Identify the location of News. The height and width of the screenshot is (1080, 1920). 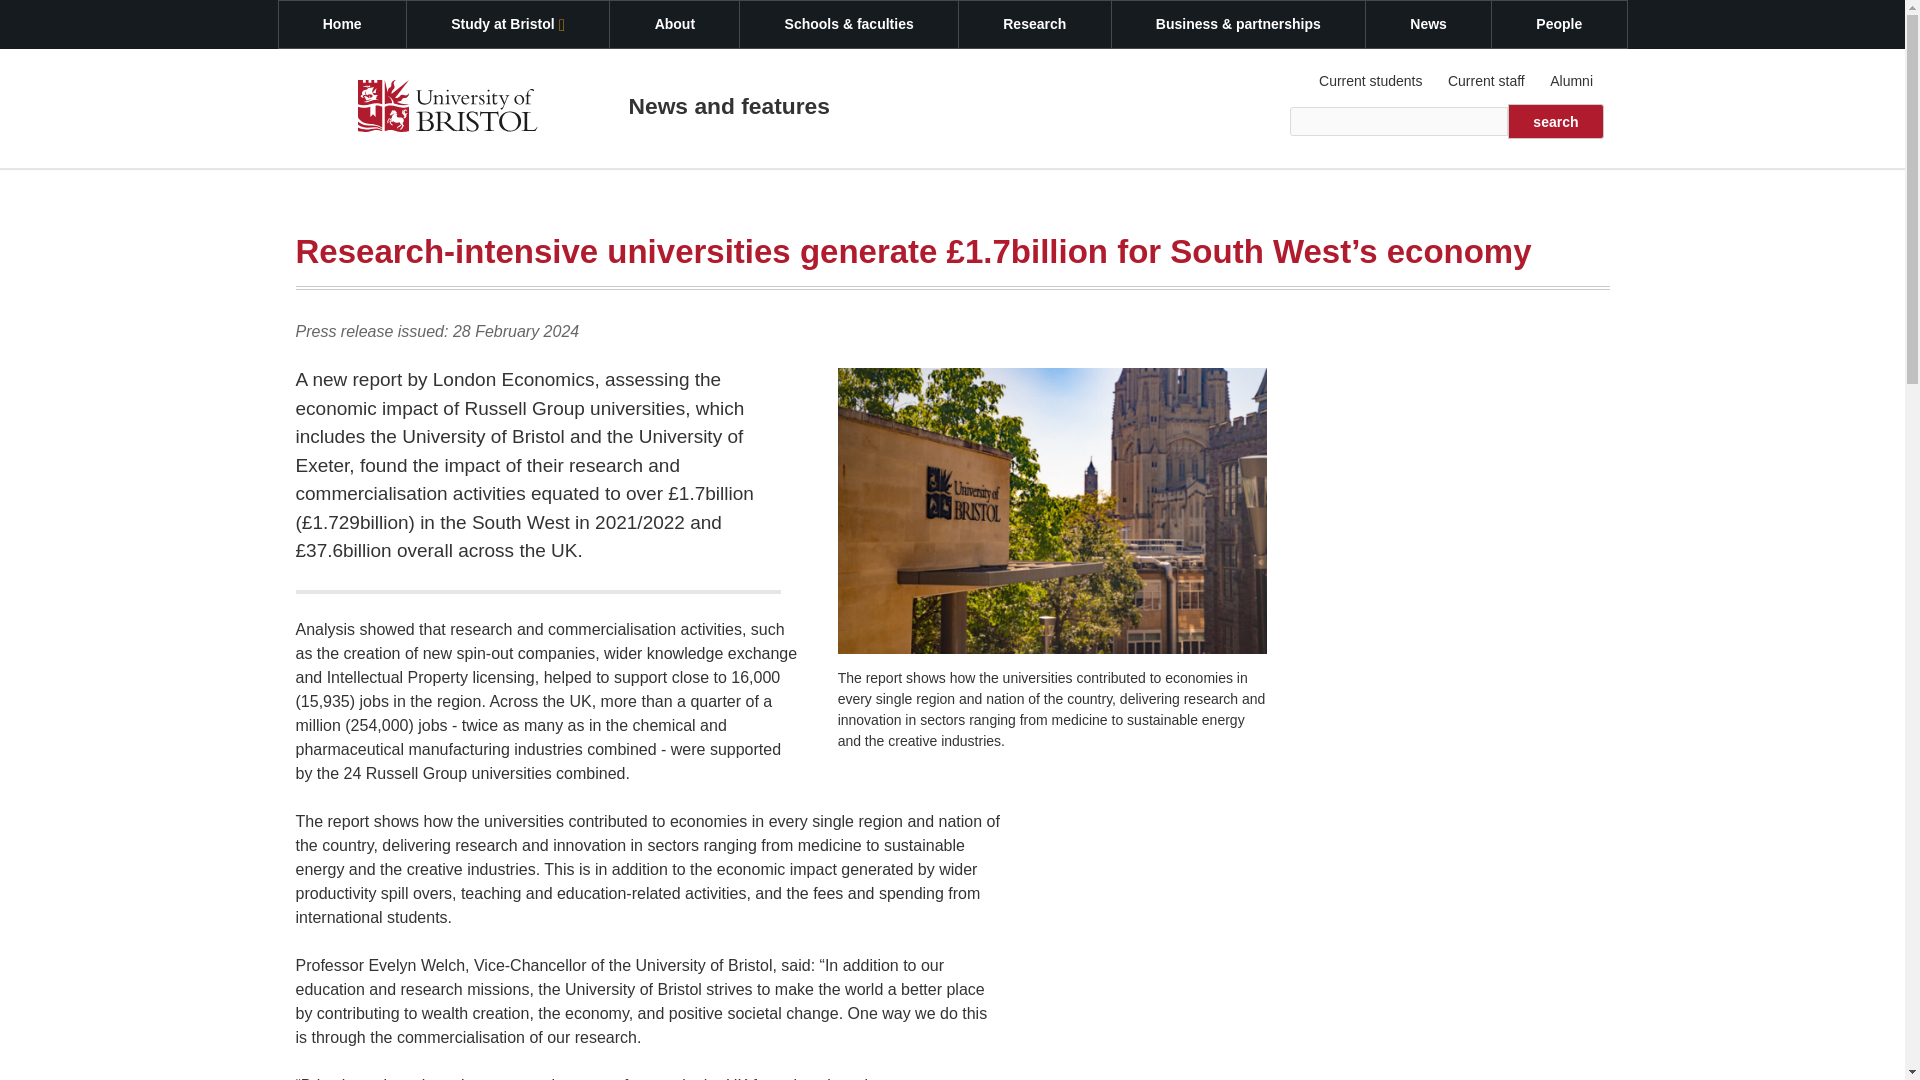
(1428, 24).